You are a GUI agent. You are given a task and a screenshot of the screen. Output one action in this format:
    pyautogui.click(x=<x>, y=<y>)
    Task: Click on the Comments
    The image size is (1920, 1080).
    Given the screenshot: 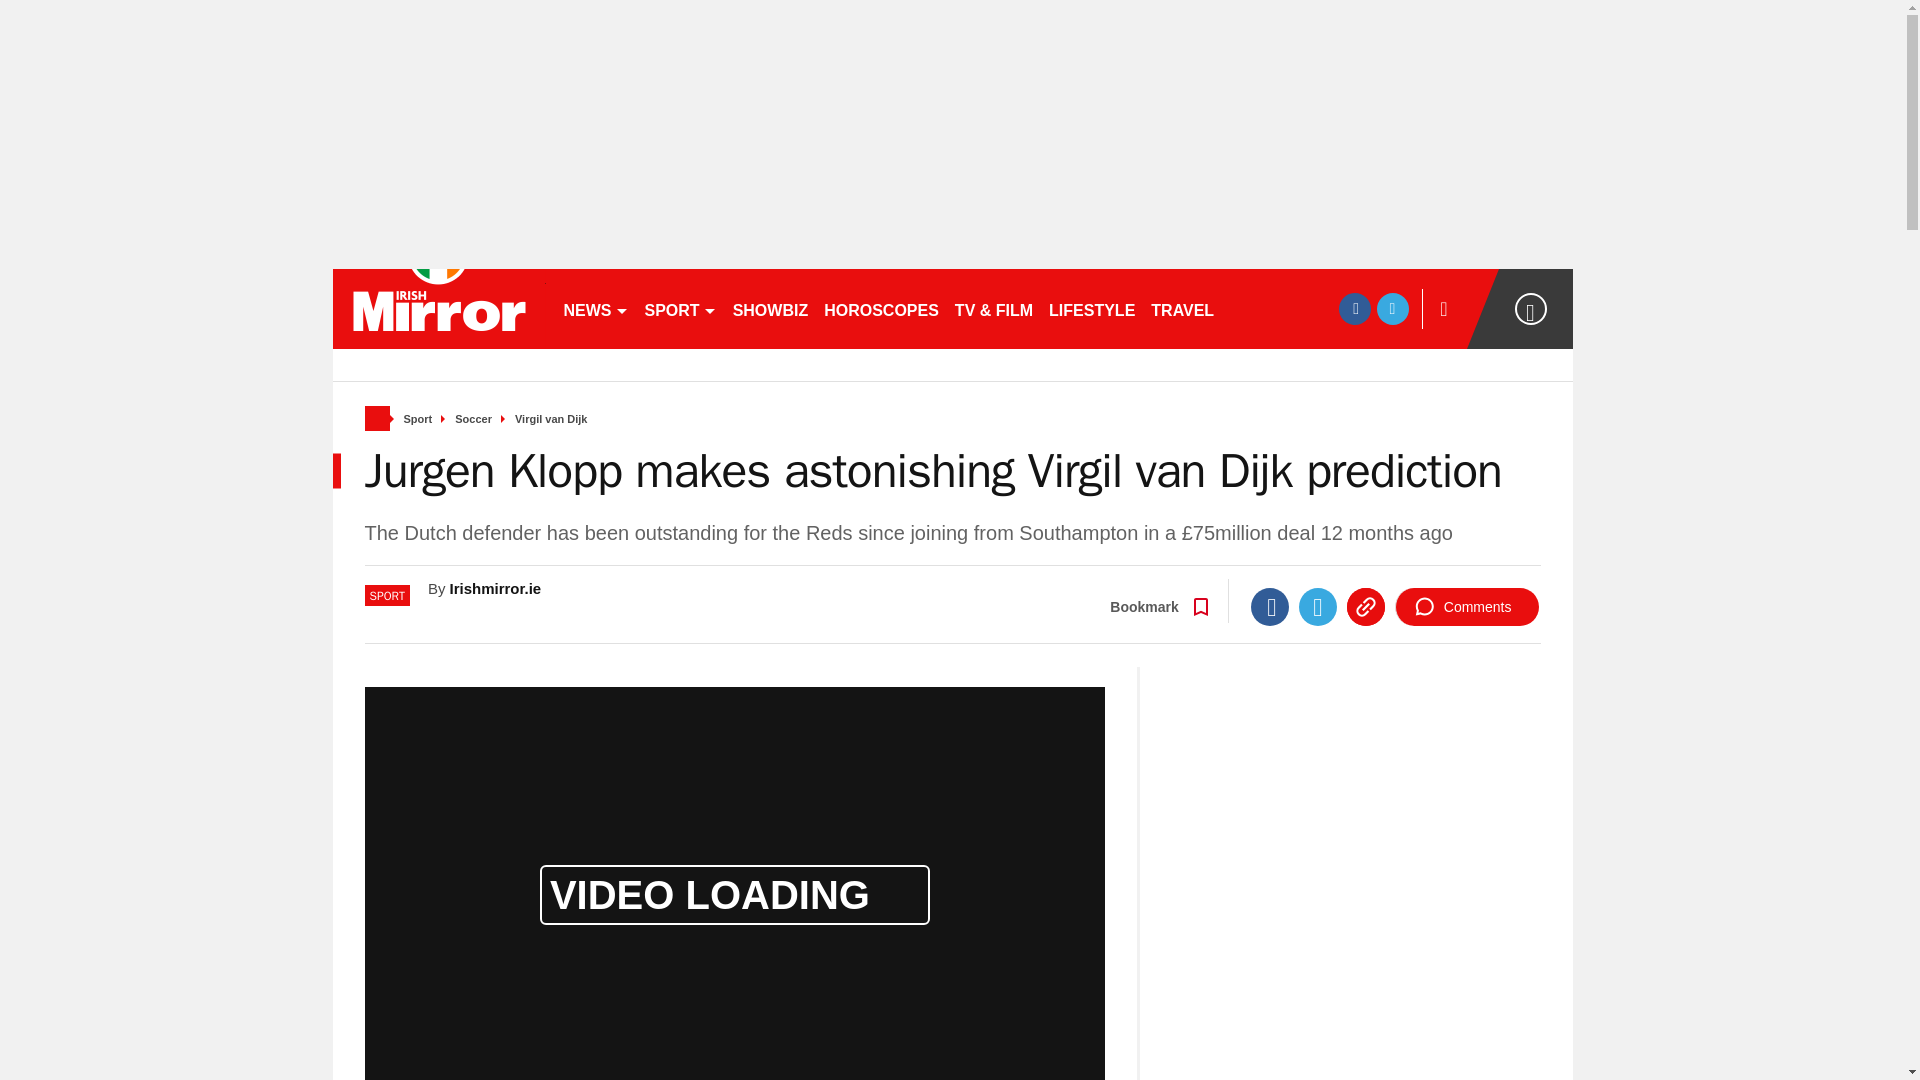 What is the action you would take?
    pyautogui.click(x=1467, y=606)
    